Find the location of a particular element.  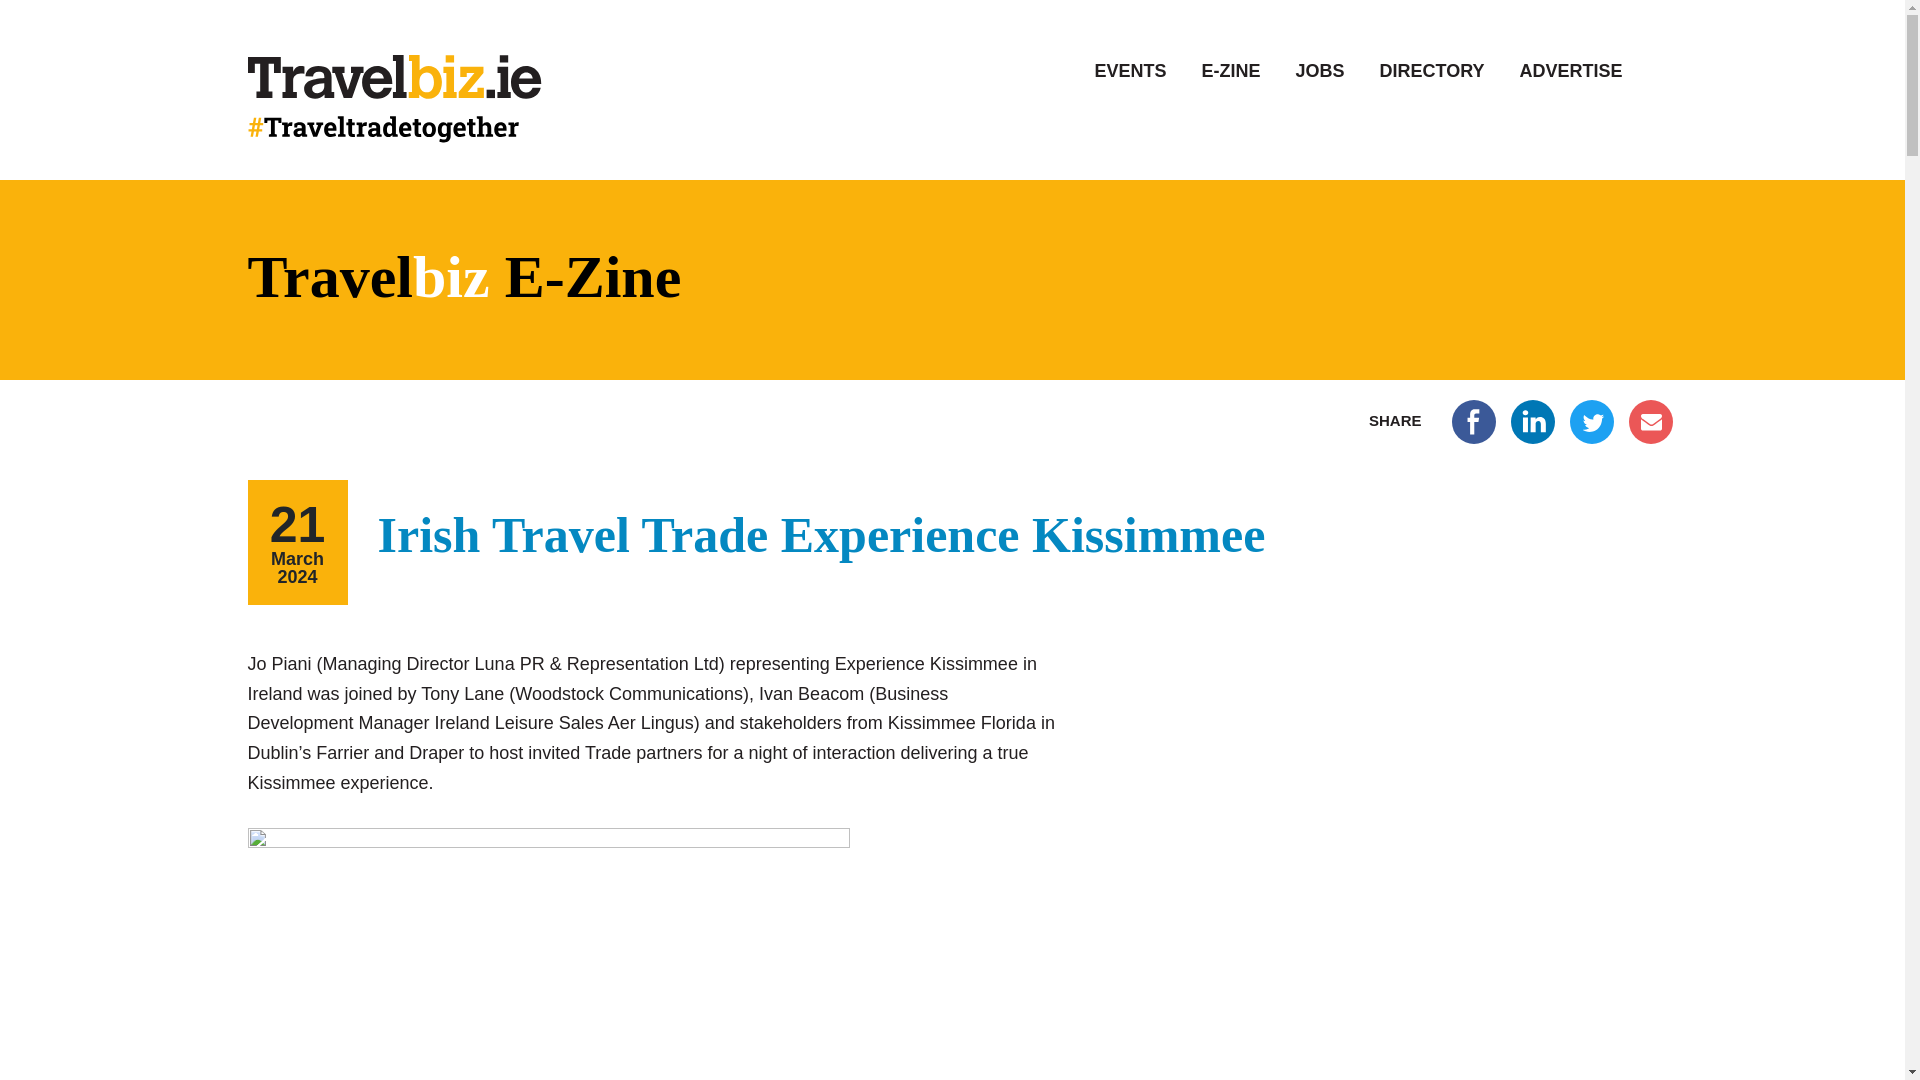

Search is located at coordinates (34, 15).